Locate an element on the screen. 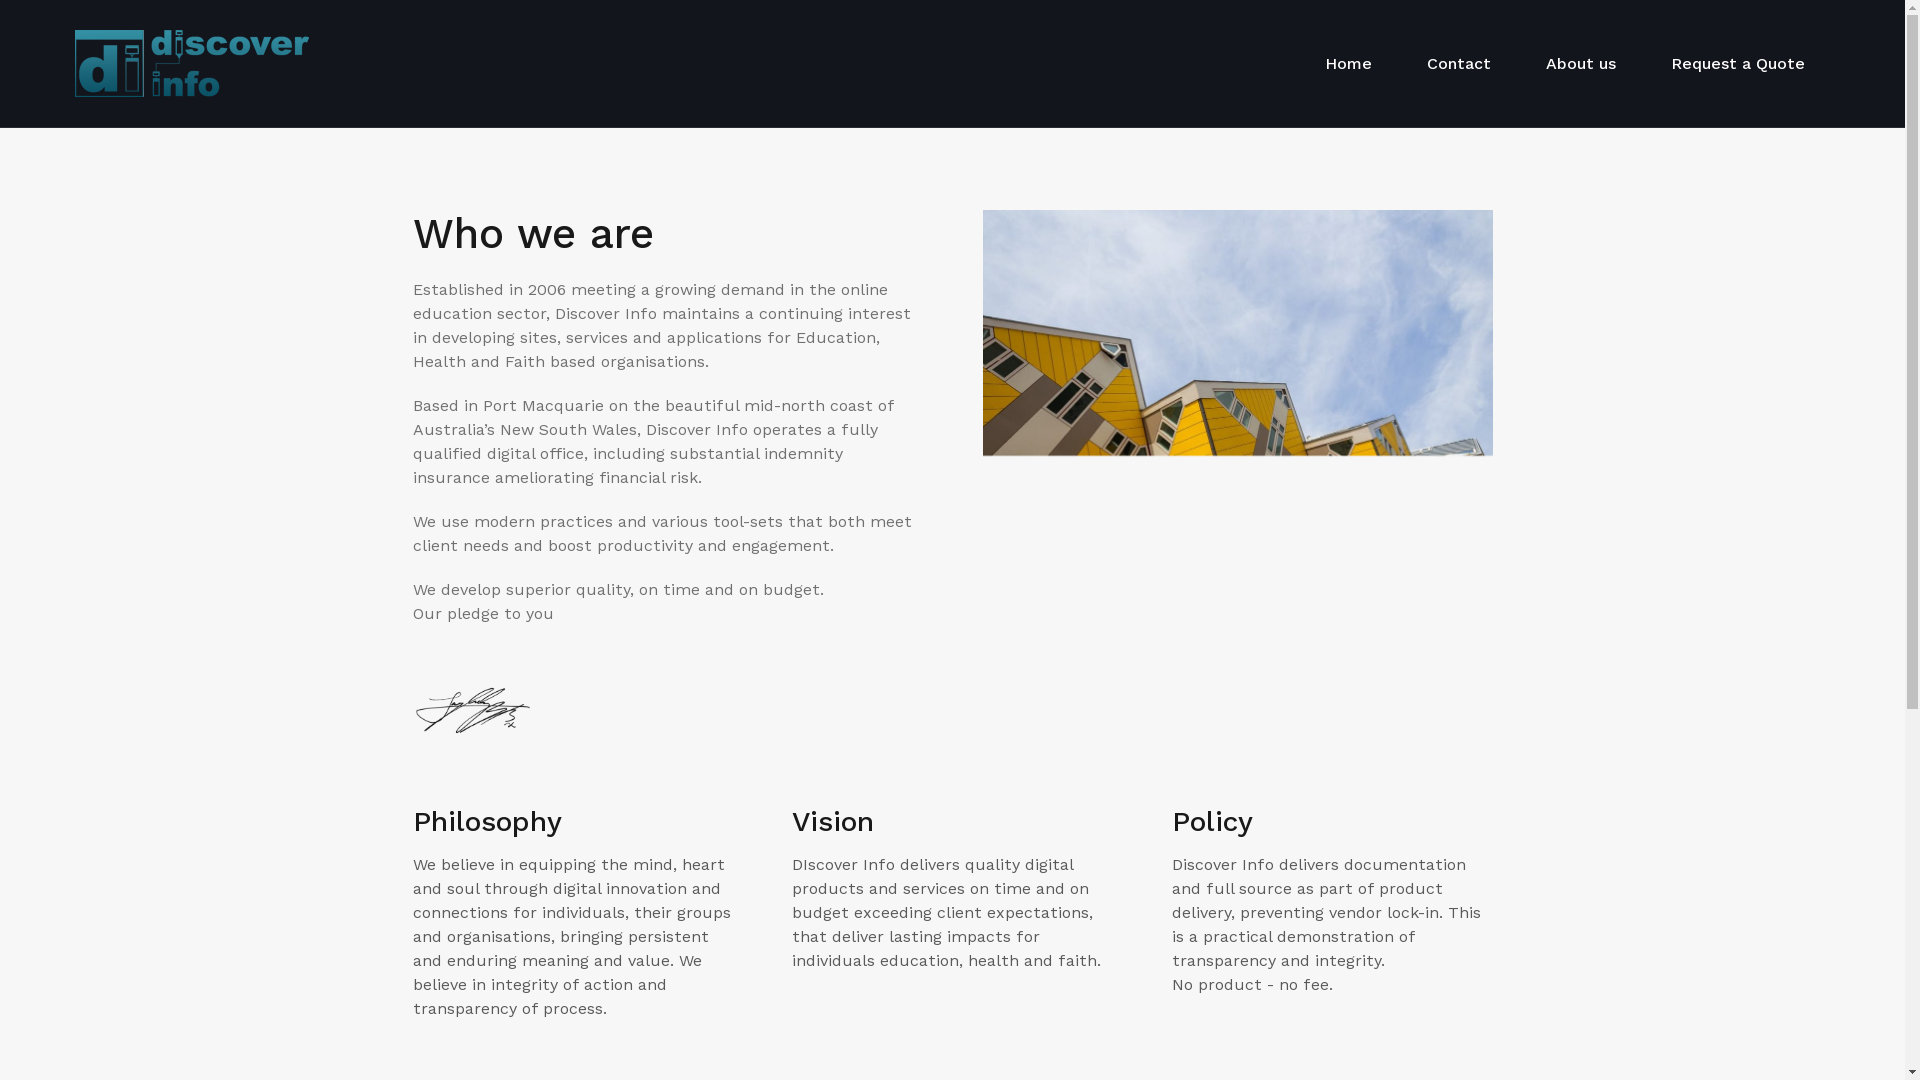 This screenshot has height=1080, width=1920. Home is located at coordinates (1348, 64).